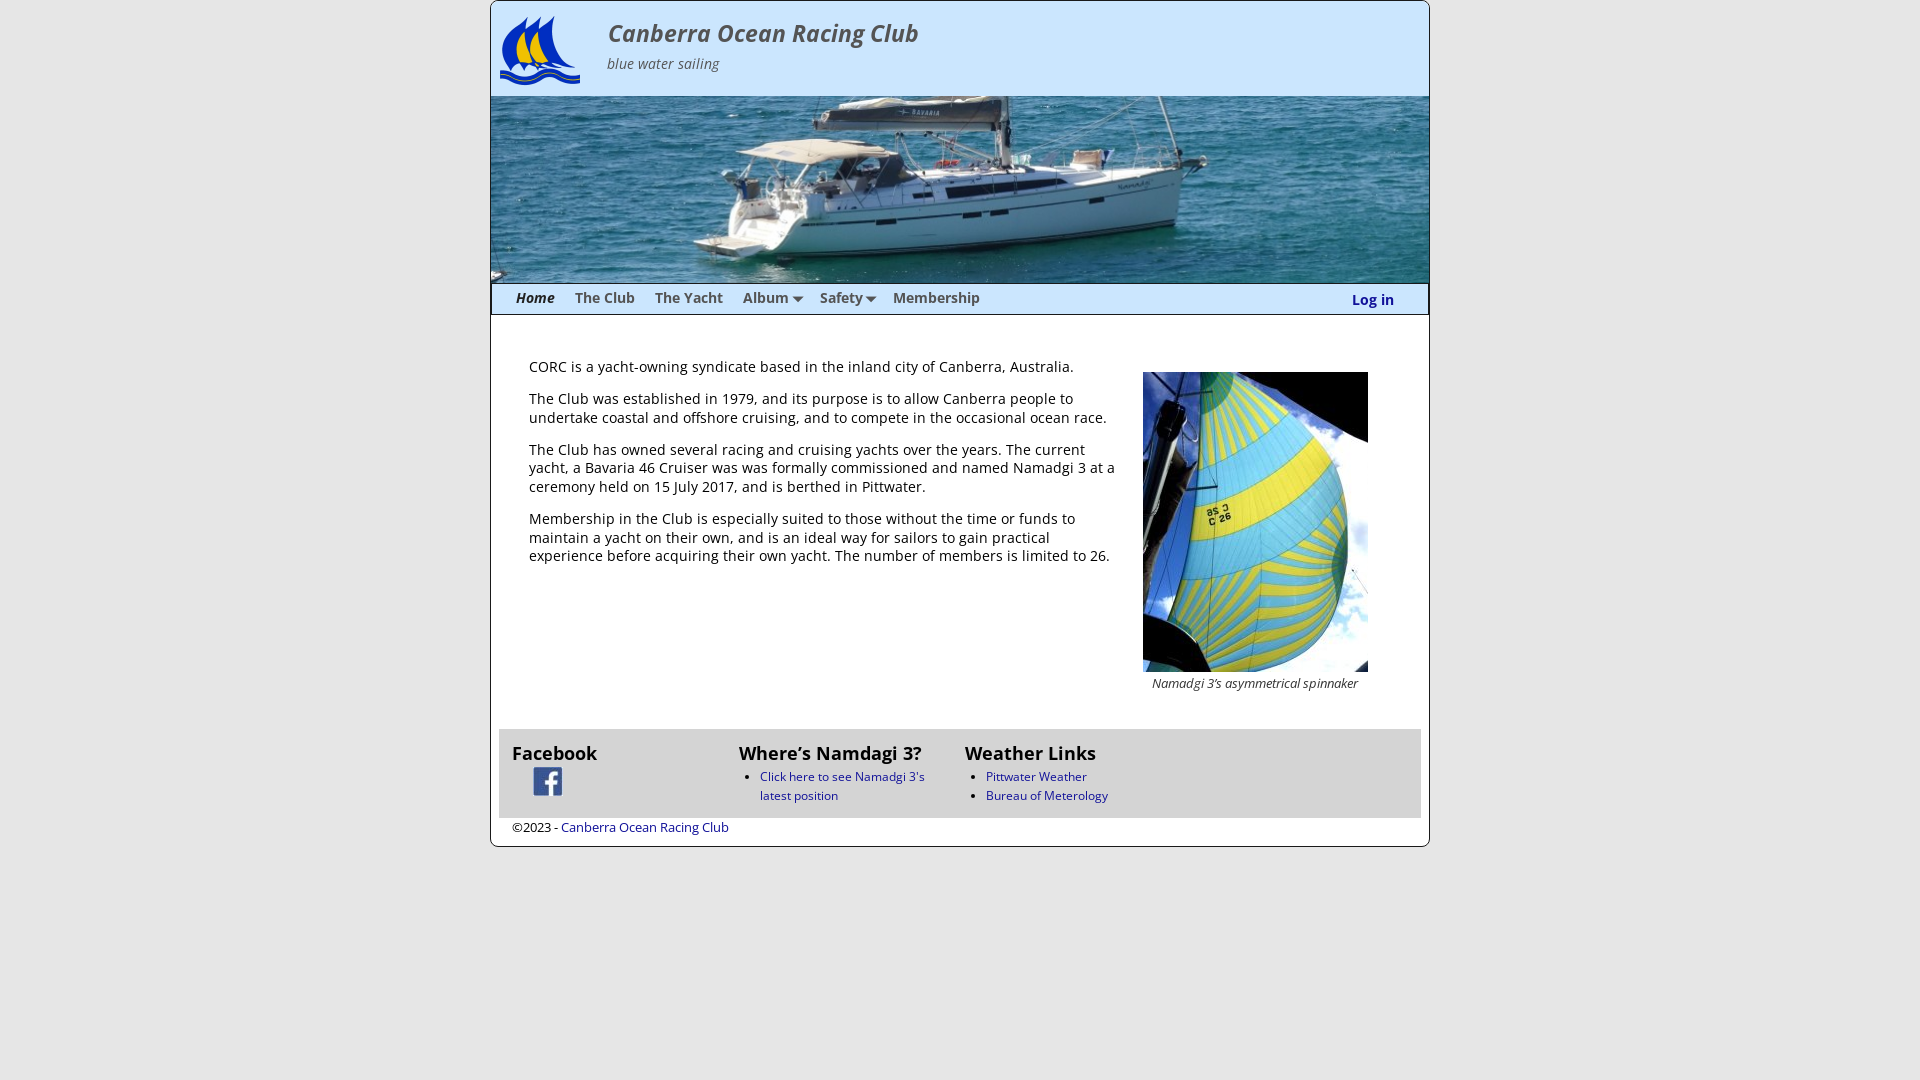 Image resolution: width=1920 pixels, height=1080 pixels. I want to click on Membership, so click(936, 299).